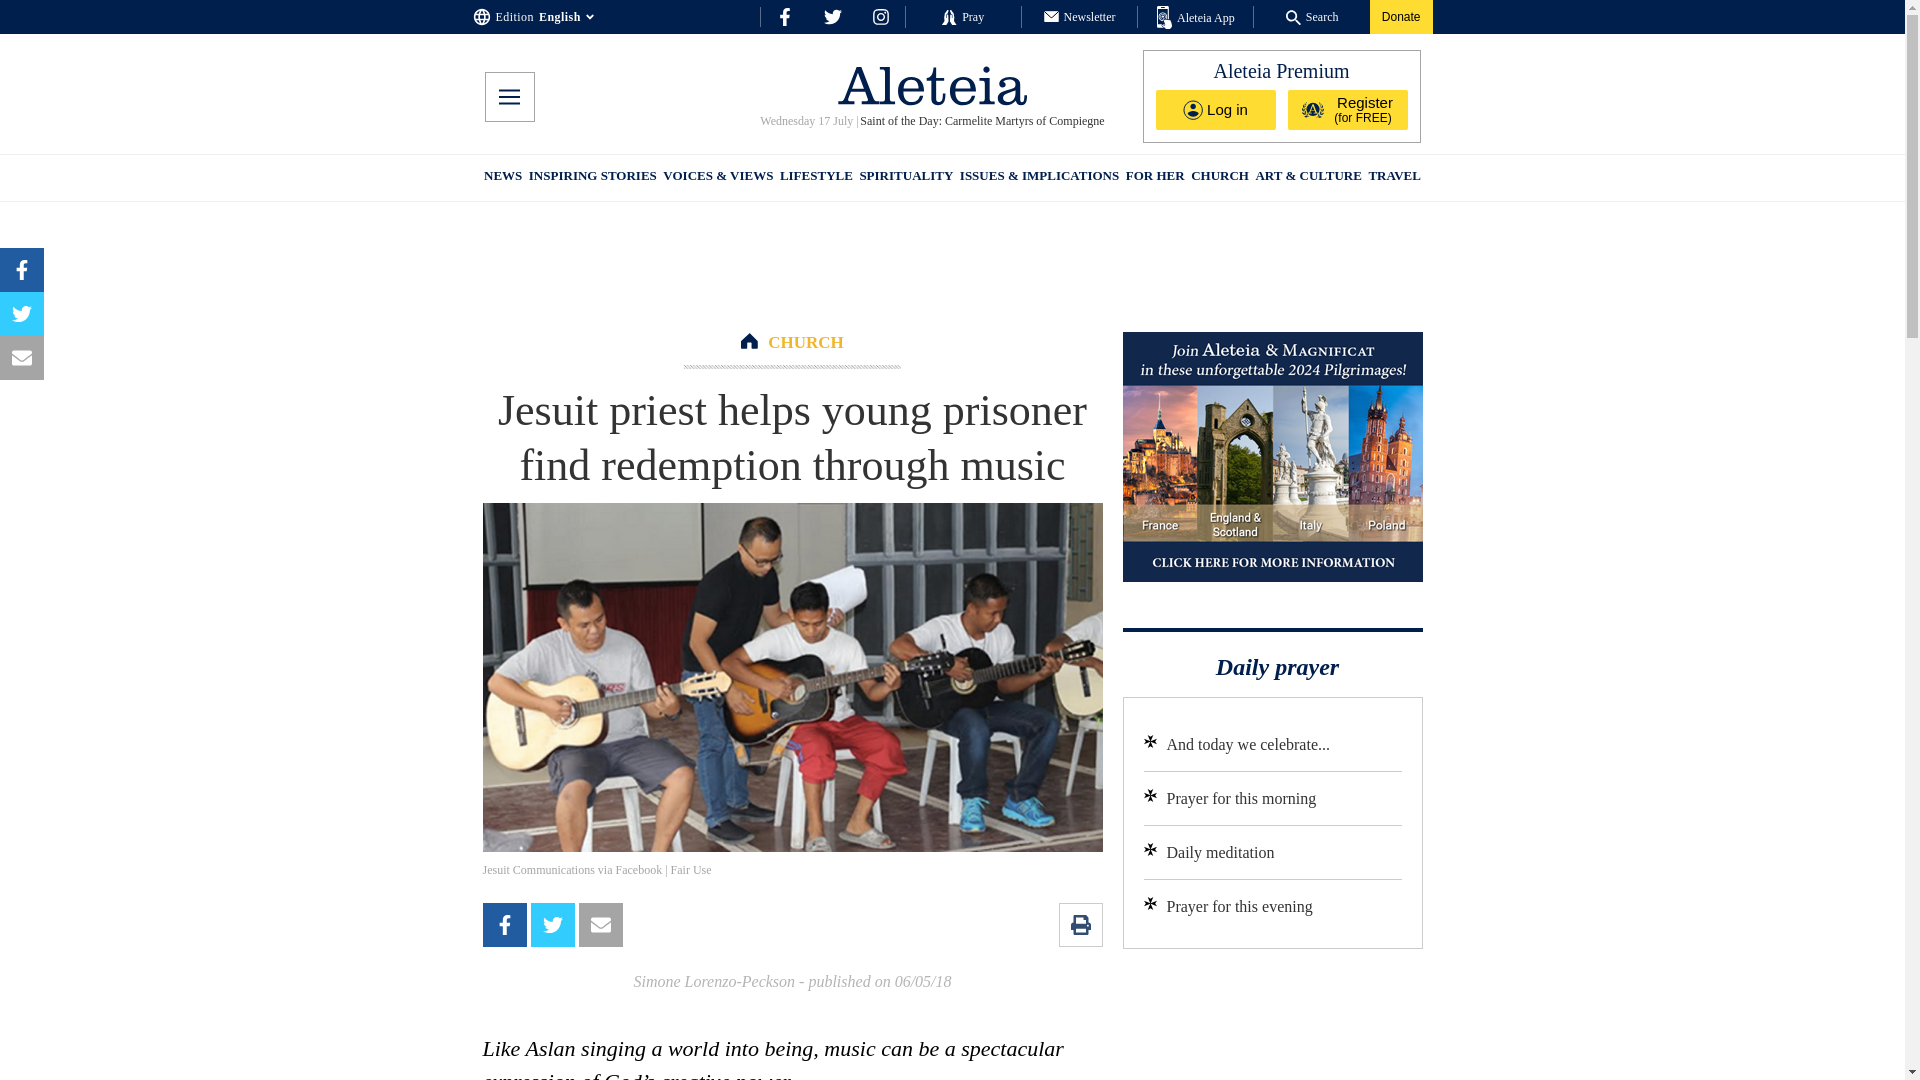  I want to click on Search, so click(1312, 16).